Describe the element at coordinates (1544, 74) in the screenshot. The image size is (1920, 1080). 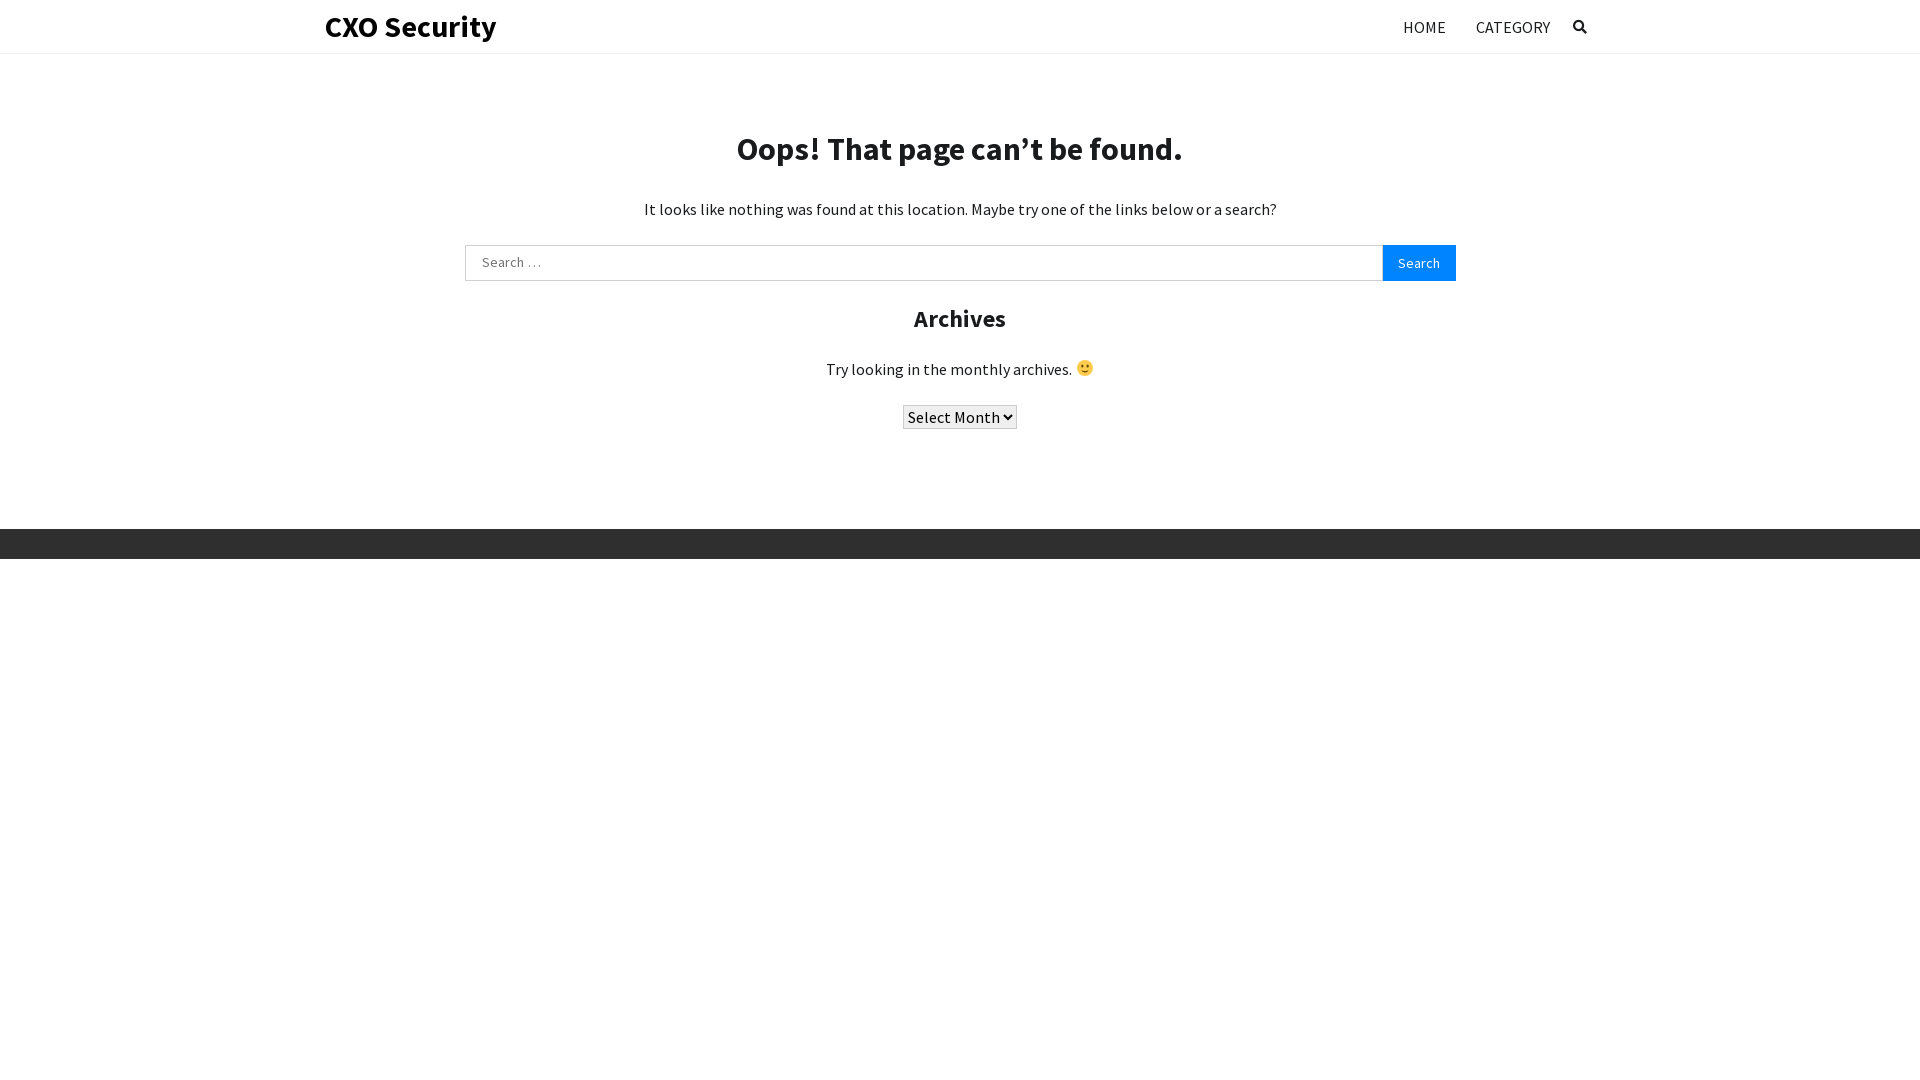
I see `Search` at that location.